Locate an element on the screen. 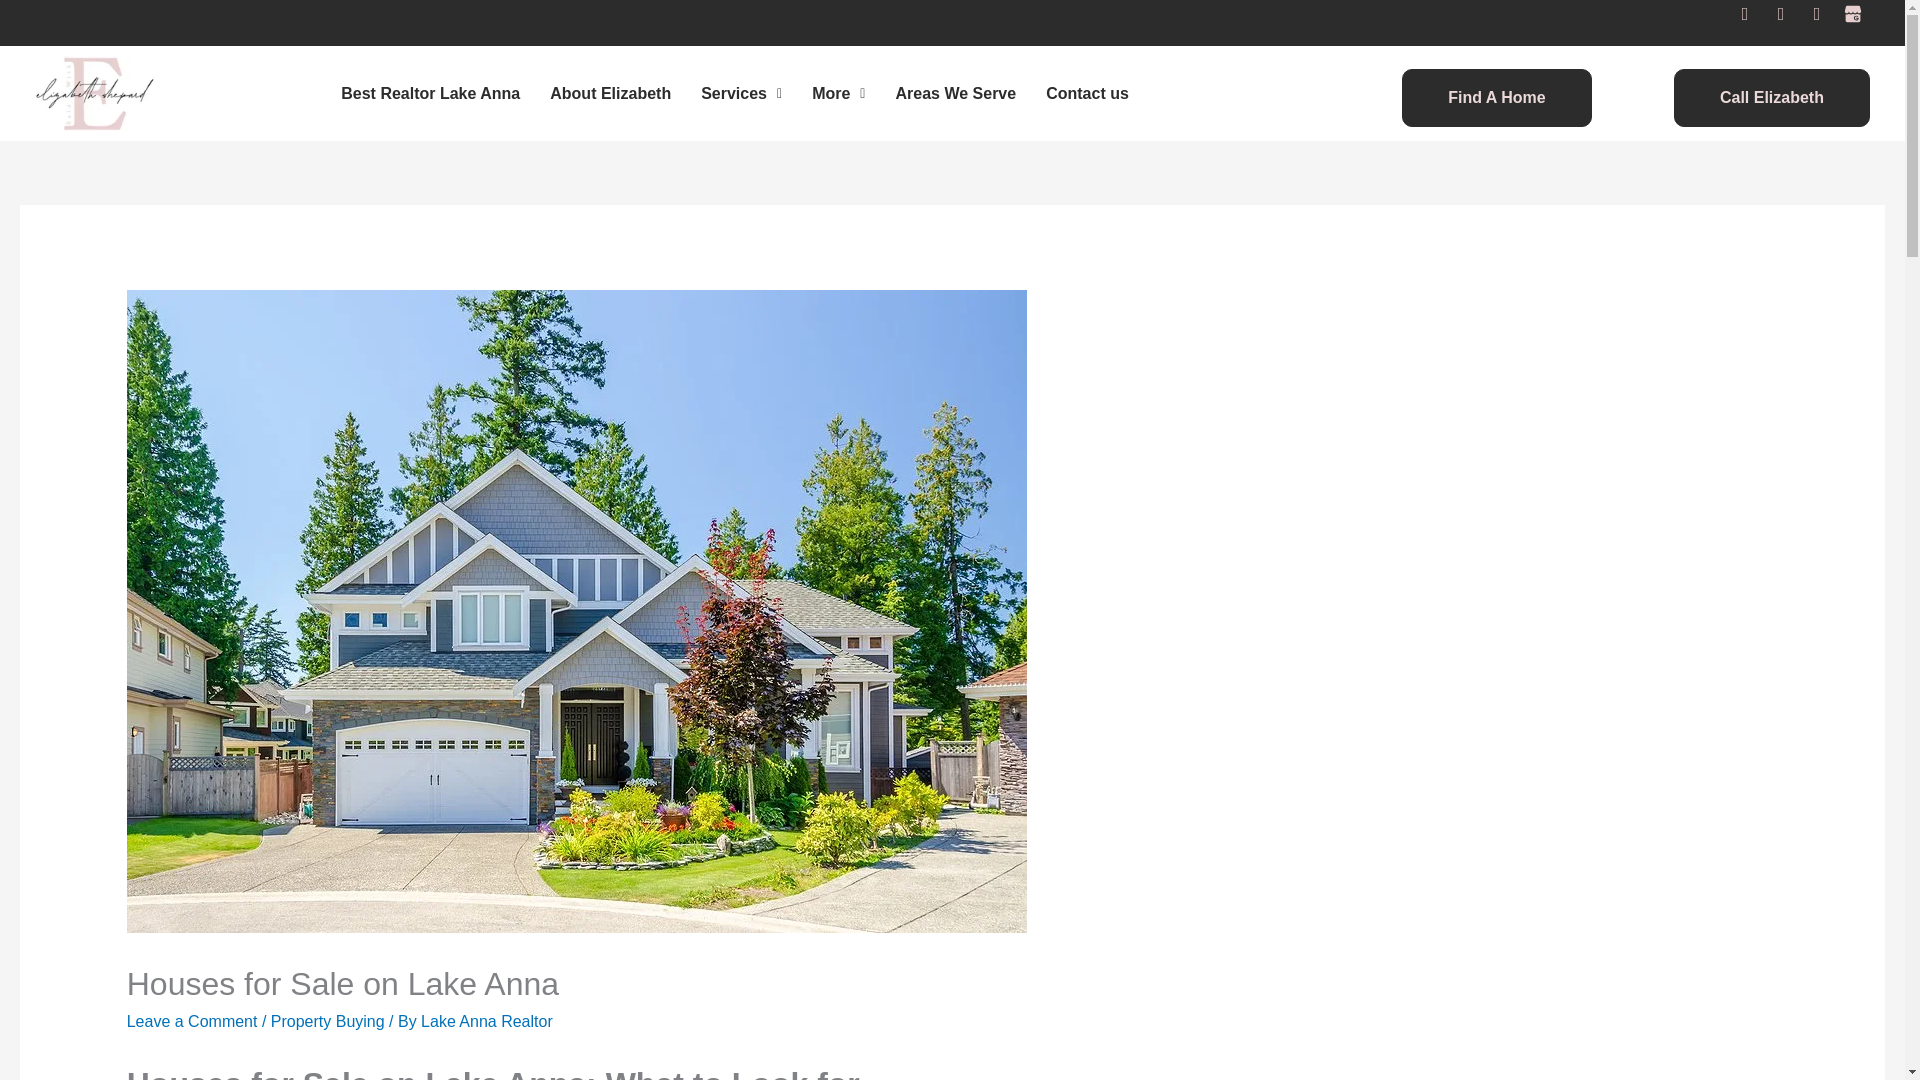 This screenshot has width=1920, height=1080. Best Realtor Lake Anna is located at coordinates (430, 92).